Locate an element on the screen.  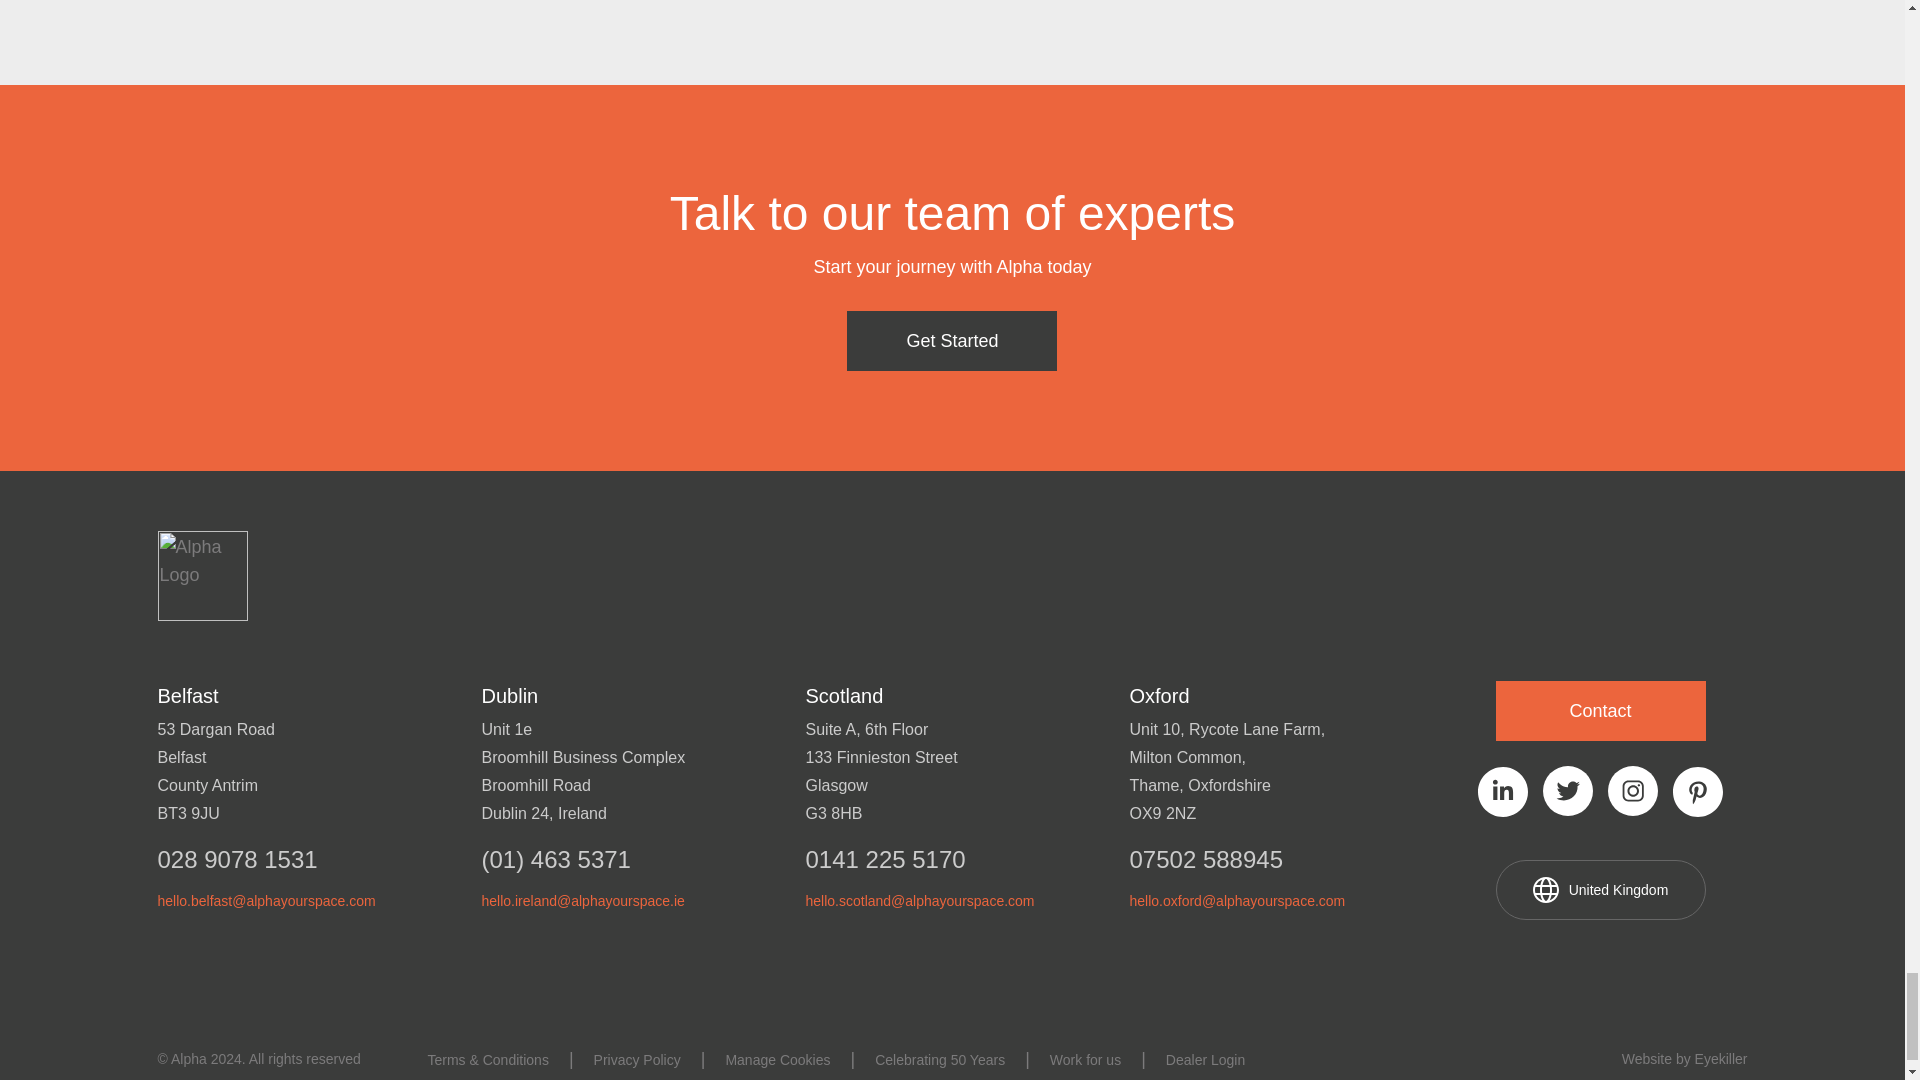
Get Started is located at coordinates (952, 341).